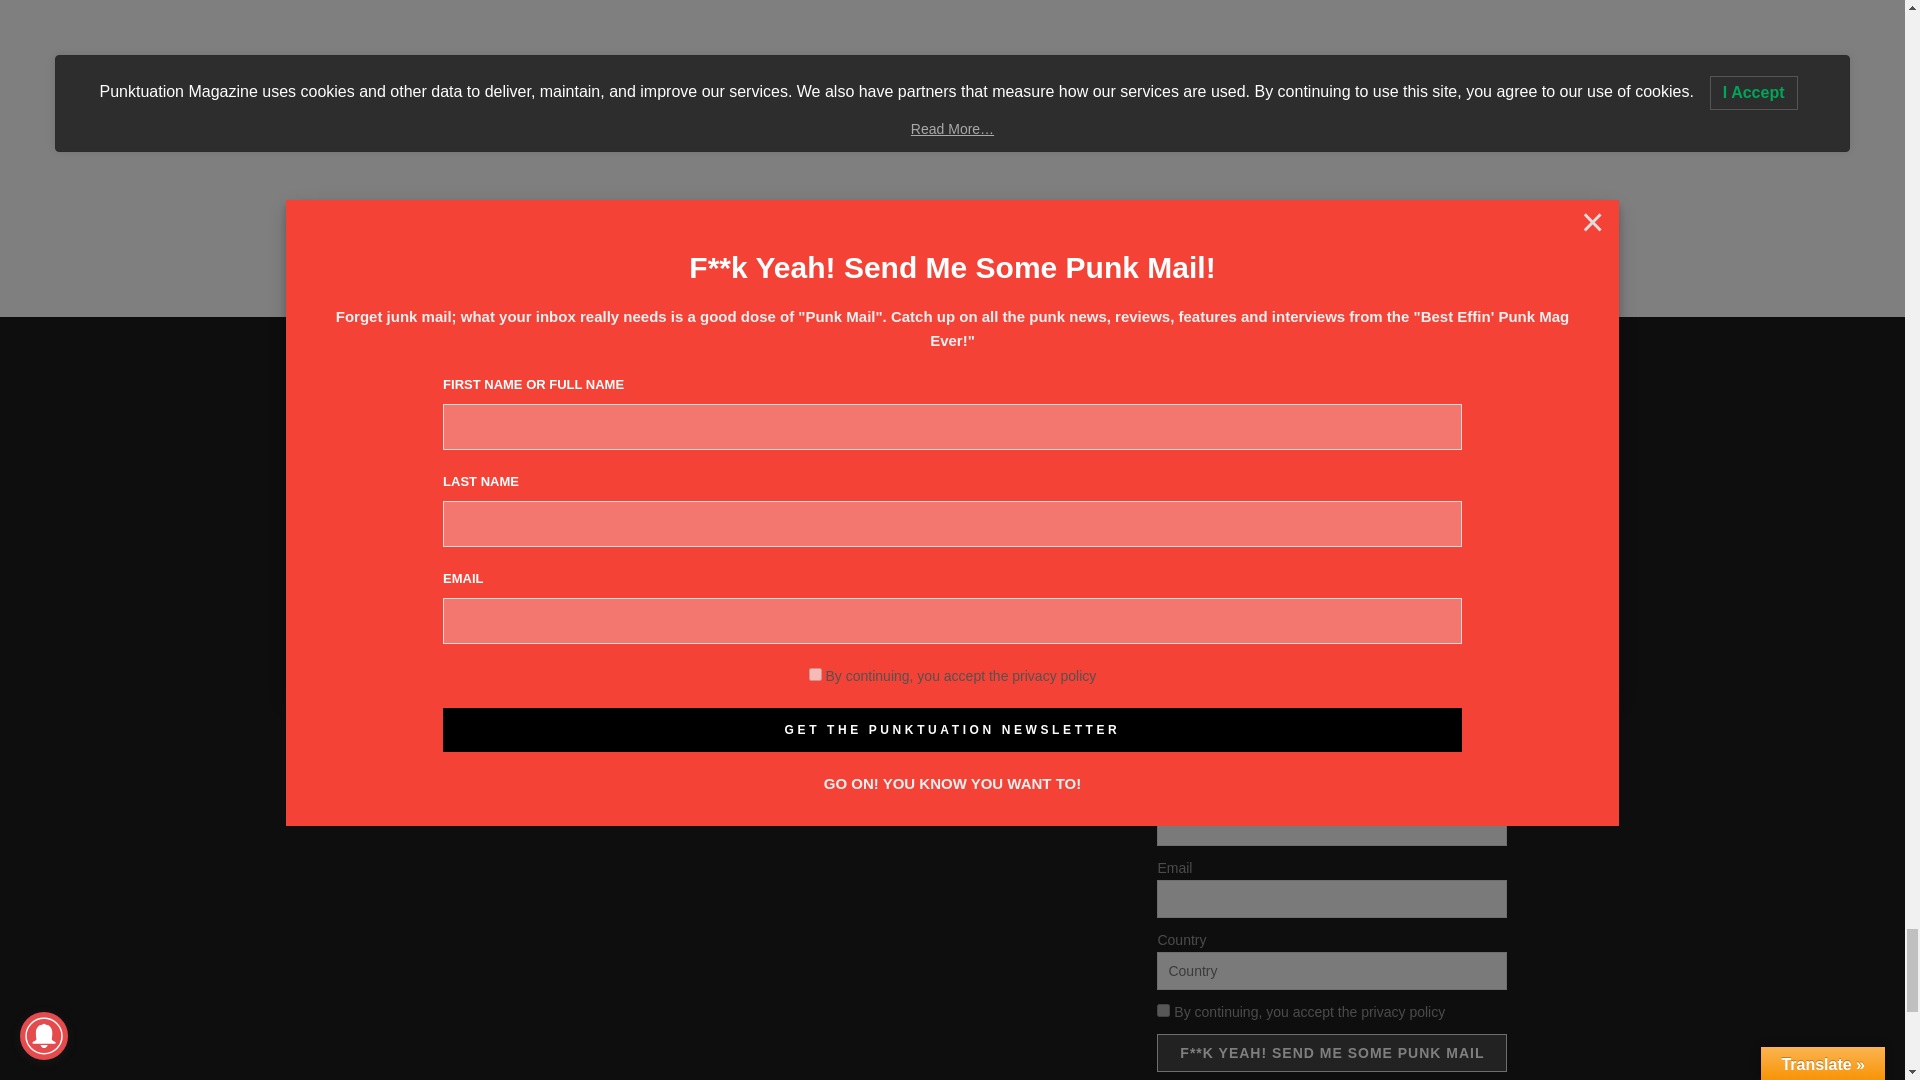  What do you see at coordinates (1163, 1010) in the screenshot?
I see `on` at bounding box center [1163, 1010].